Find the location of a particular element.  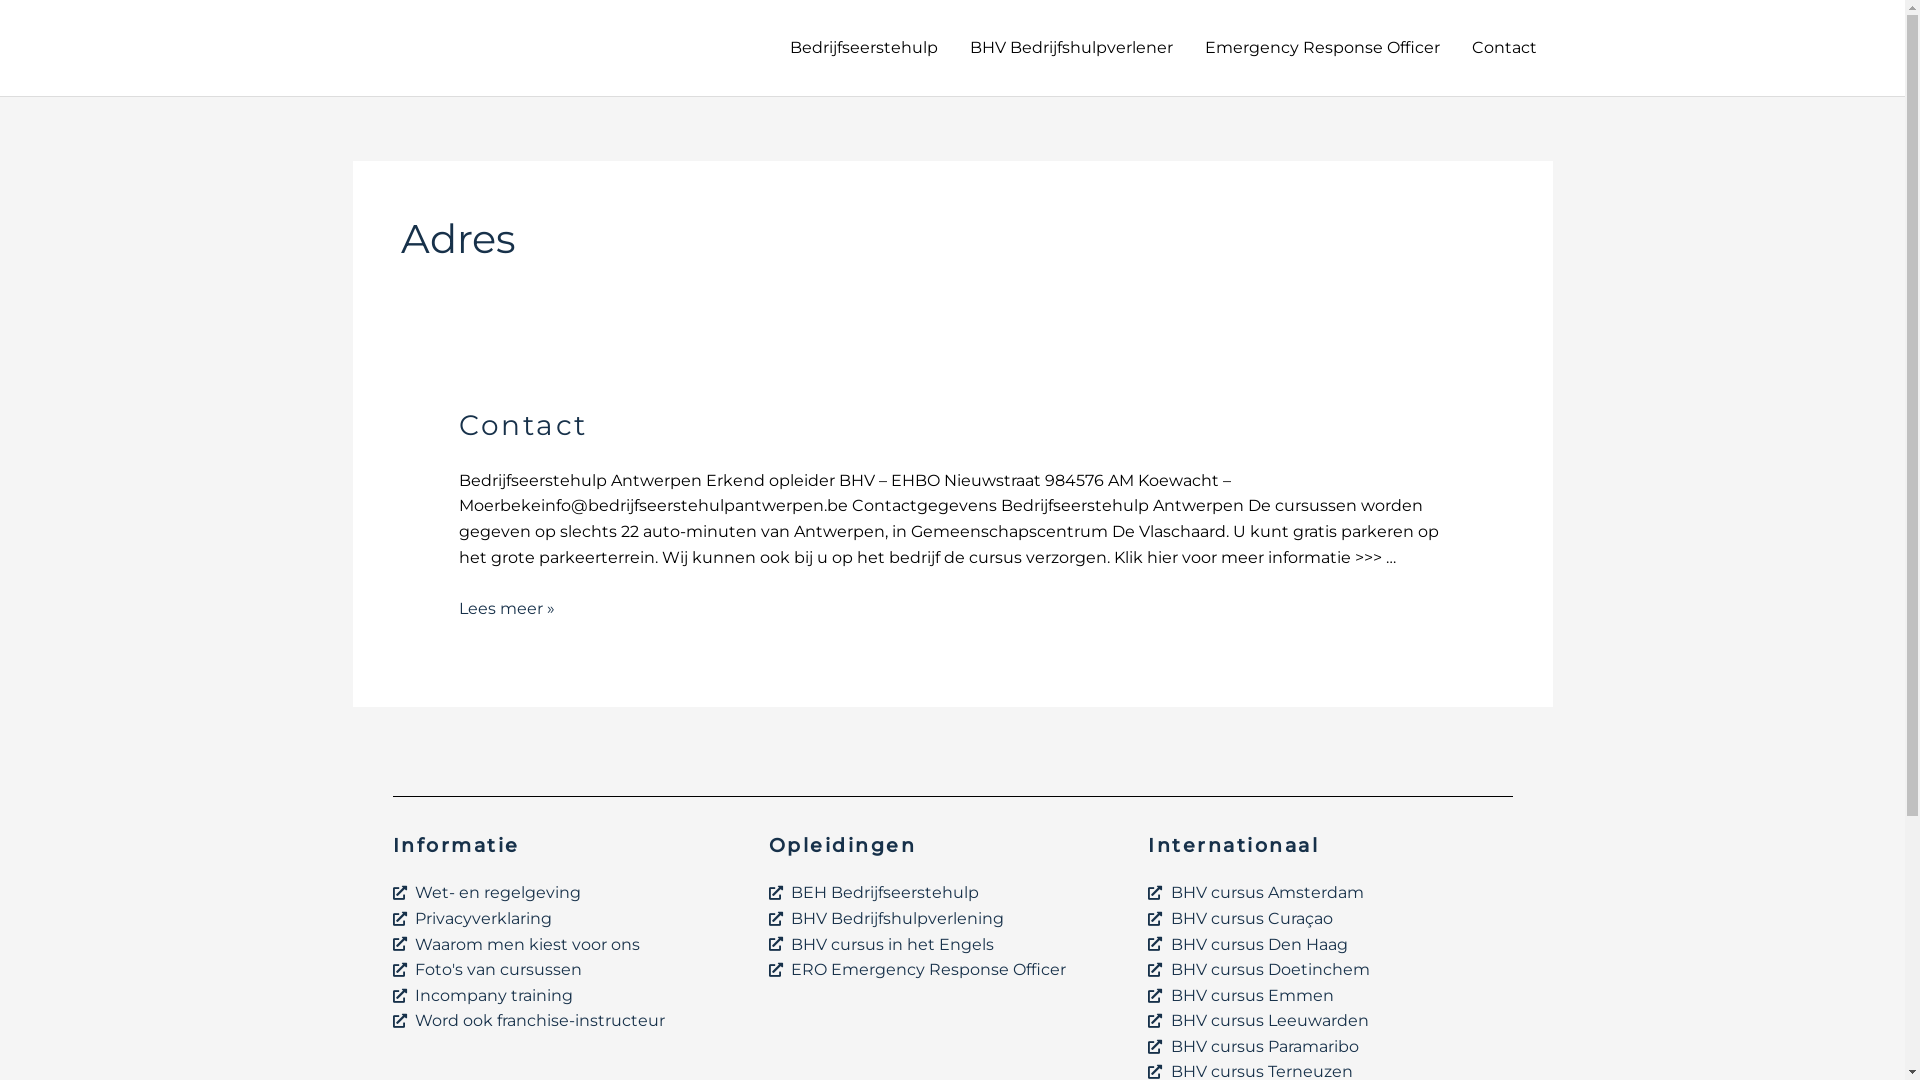

Waarom men kiest voor ons is located at coordinates (570, 945).